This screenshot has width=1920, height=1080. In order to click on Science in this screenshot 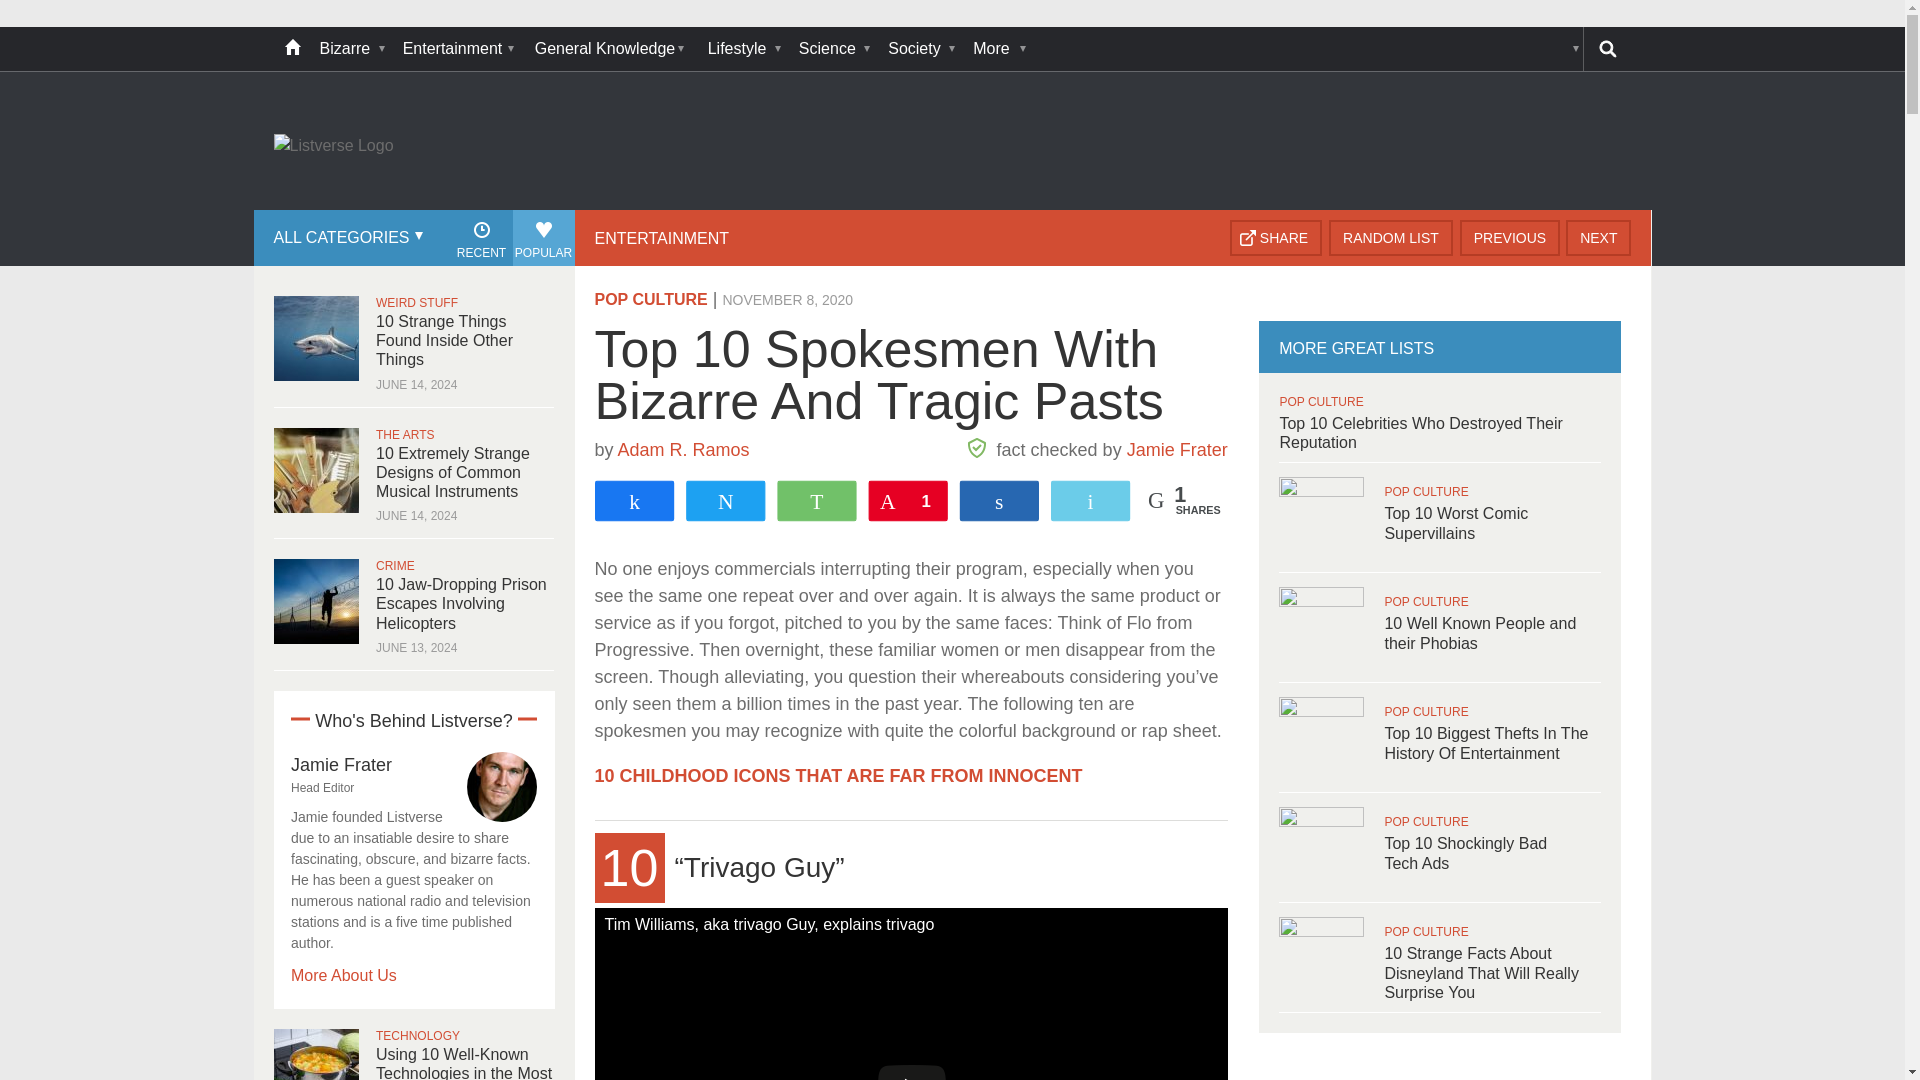, I will do `click(833, 49)`.